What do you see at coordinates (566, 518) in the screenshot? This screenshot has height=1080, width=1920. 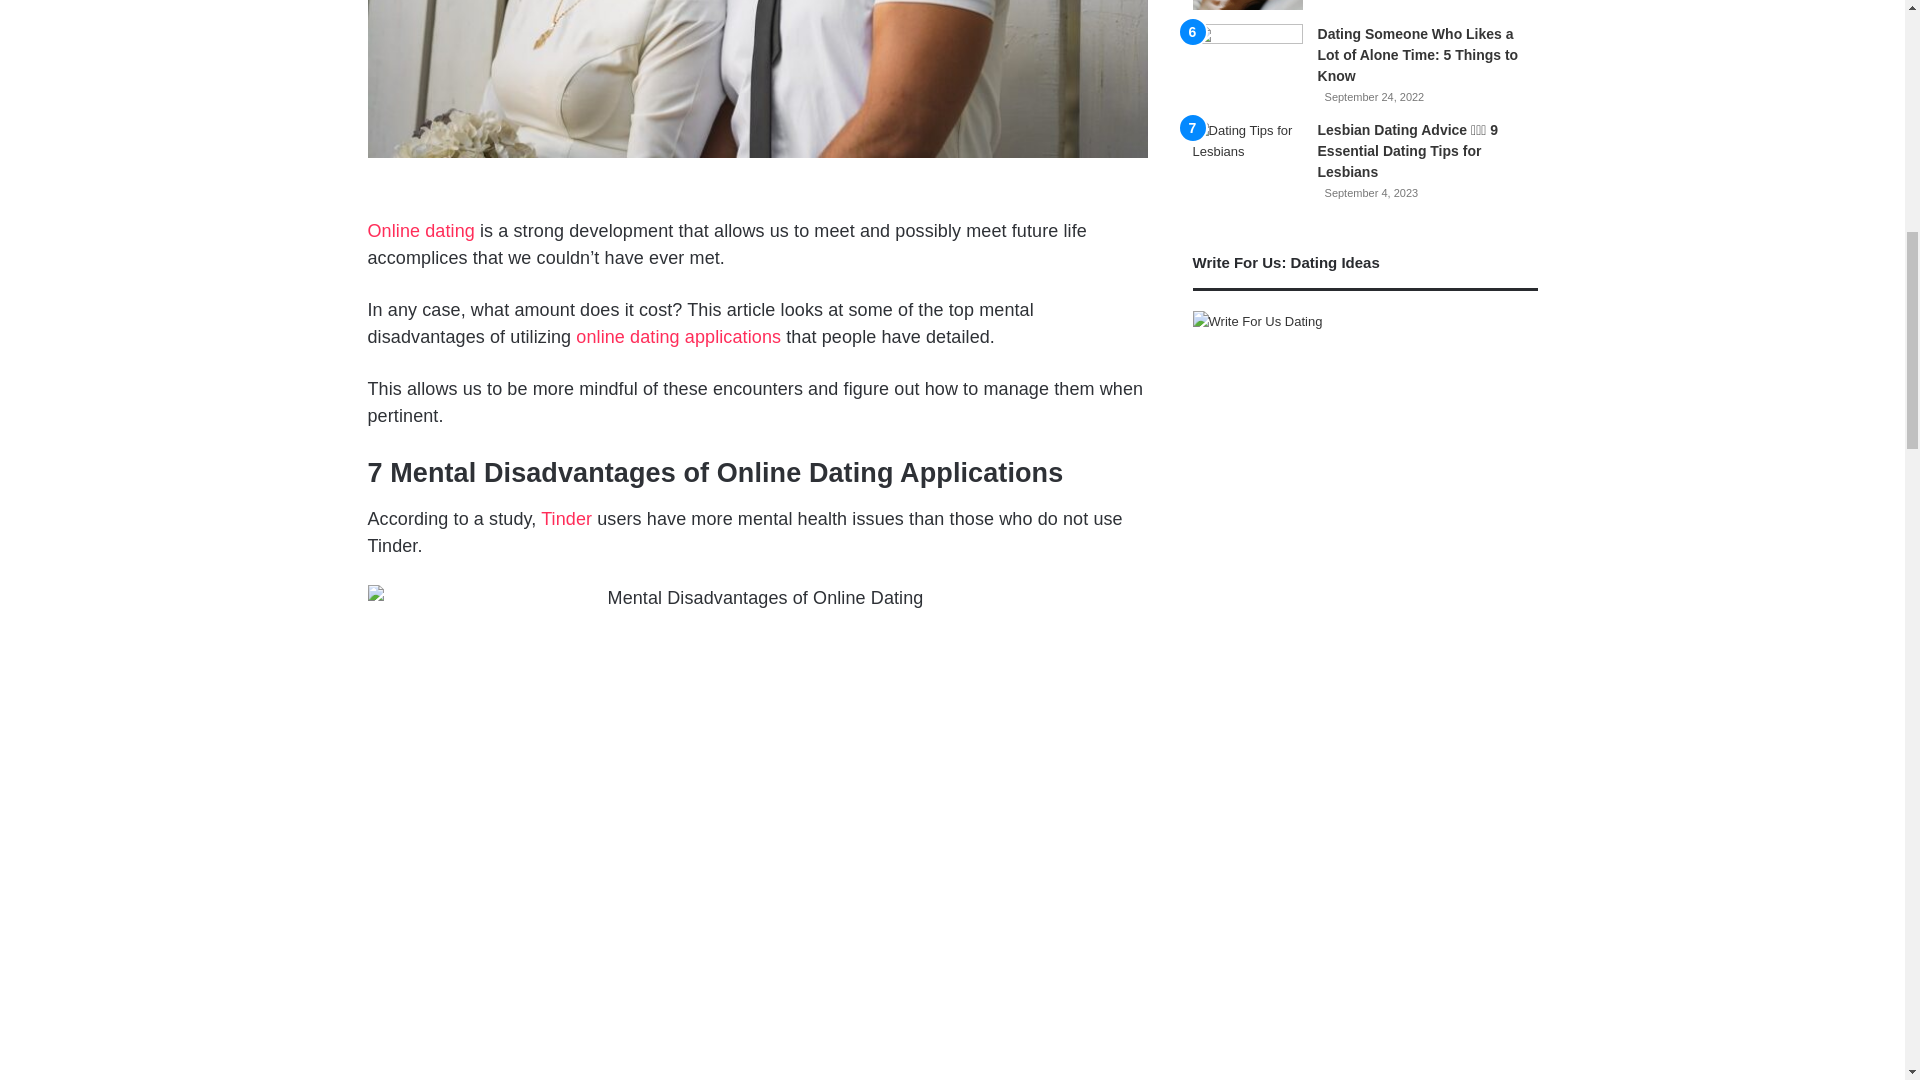 I see `Tinder` at bounding box center [566, 518].